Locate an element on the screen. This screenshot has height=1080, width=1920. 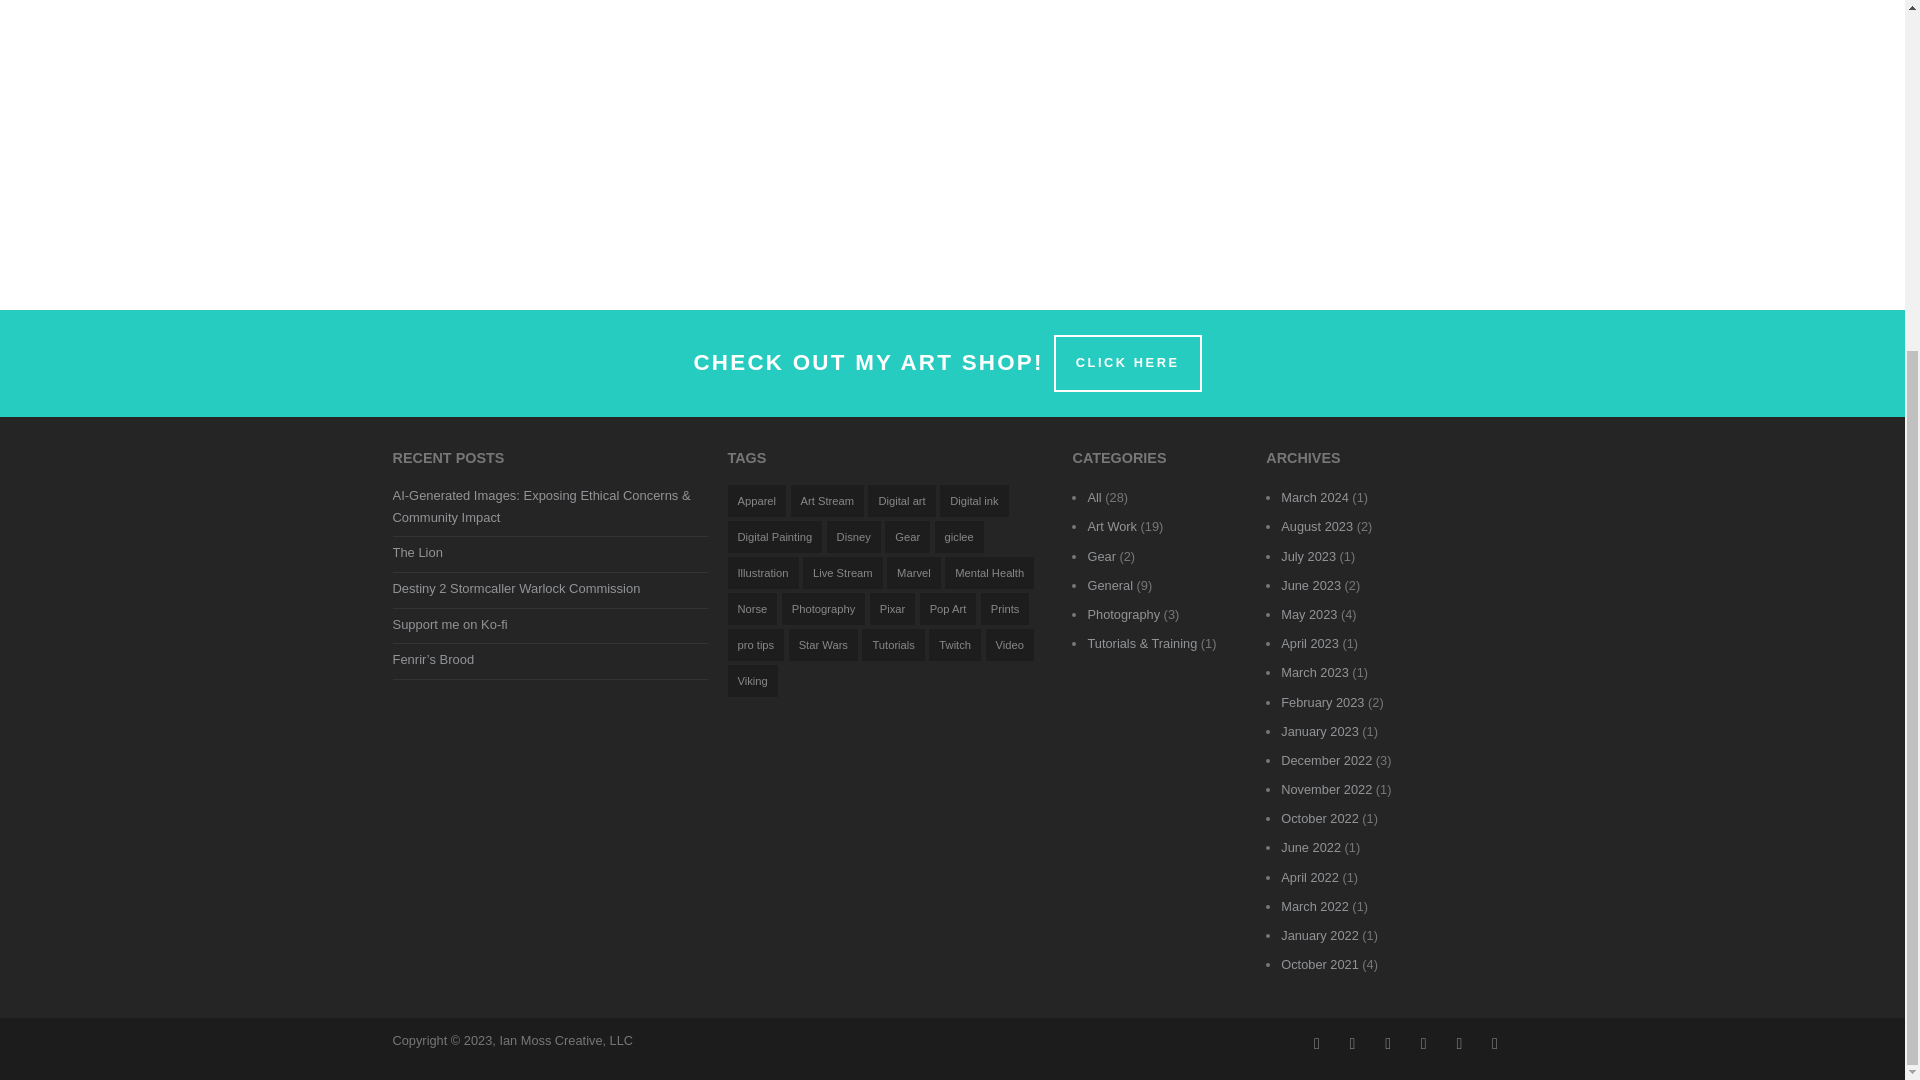
Gear is located at coordinates (907, 536).